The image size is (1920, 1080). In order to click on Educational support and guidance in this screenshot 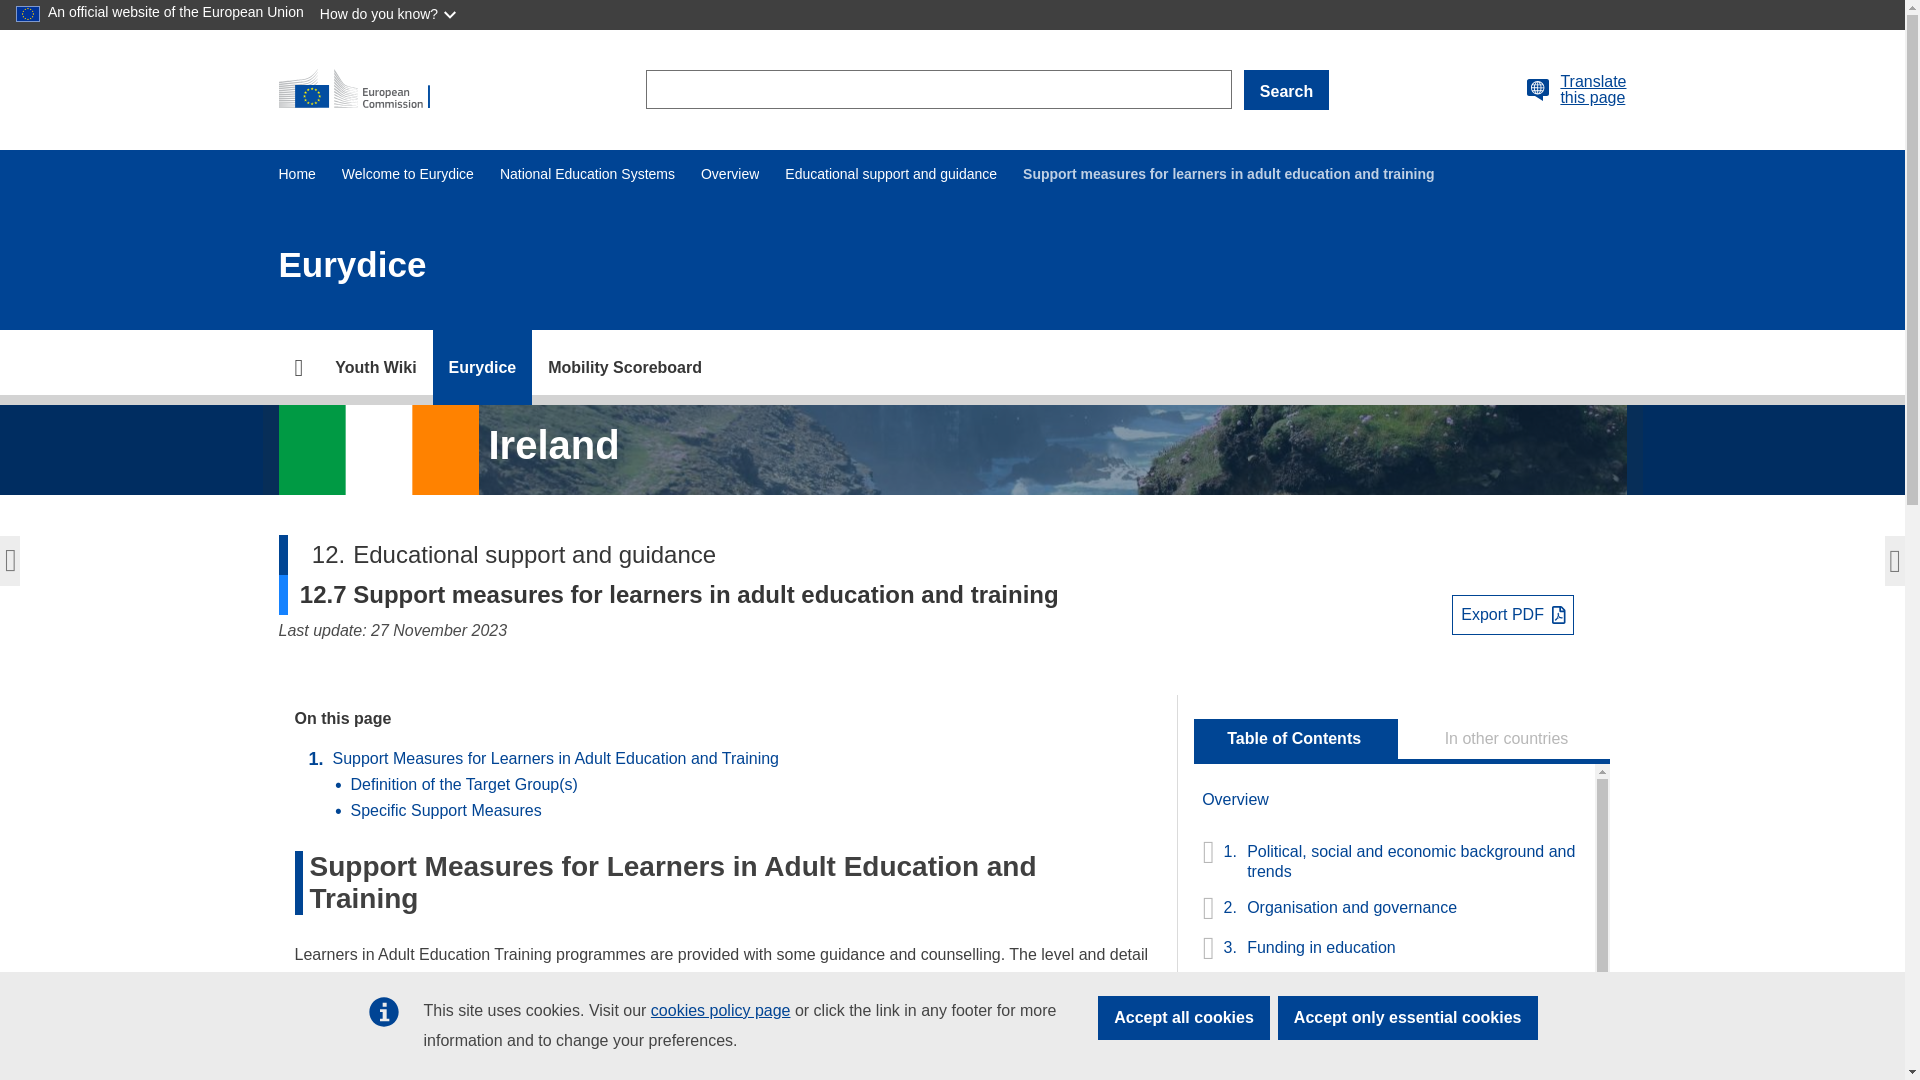, I will do `click(890, 174)`.